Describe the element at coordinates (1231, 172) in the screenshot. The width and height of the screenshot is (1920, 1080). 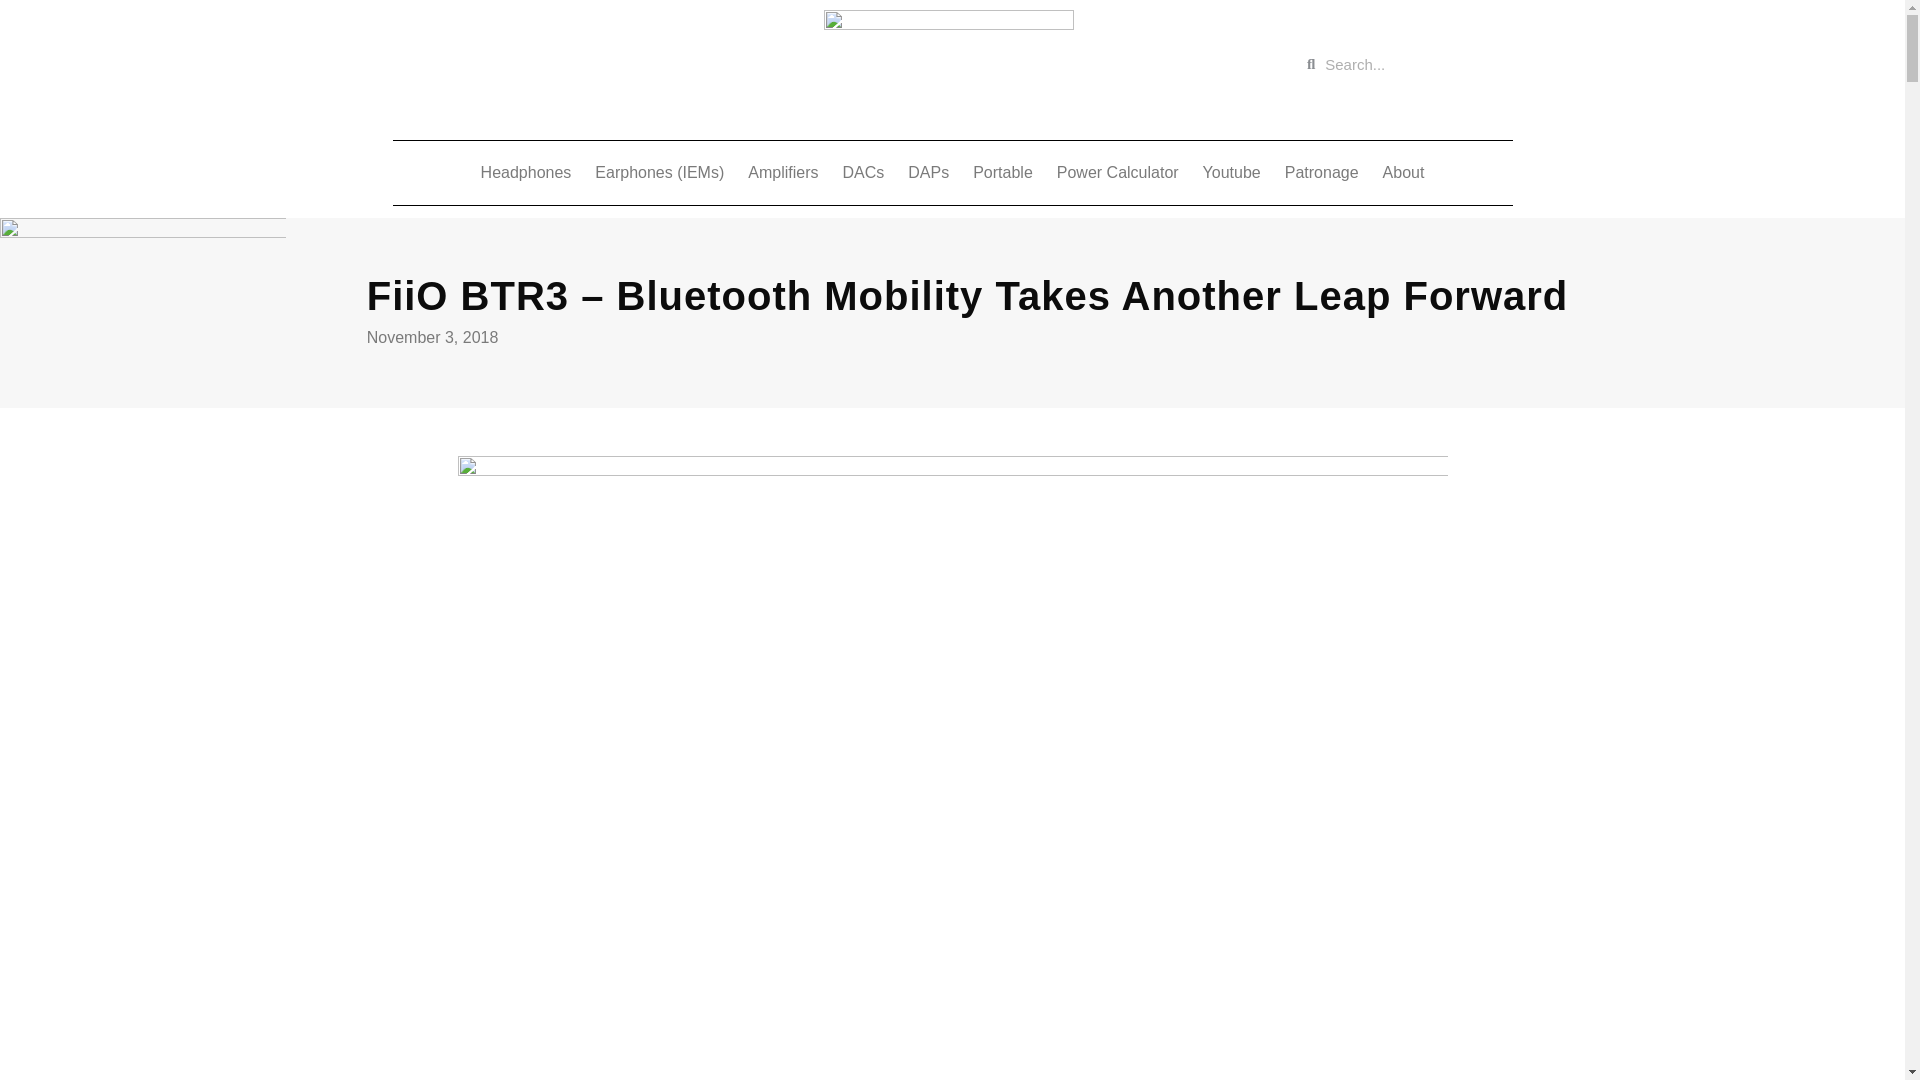
I see `Youtube` at that location.